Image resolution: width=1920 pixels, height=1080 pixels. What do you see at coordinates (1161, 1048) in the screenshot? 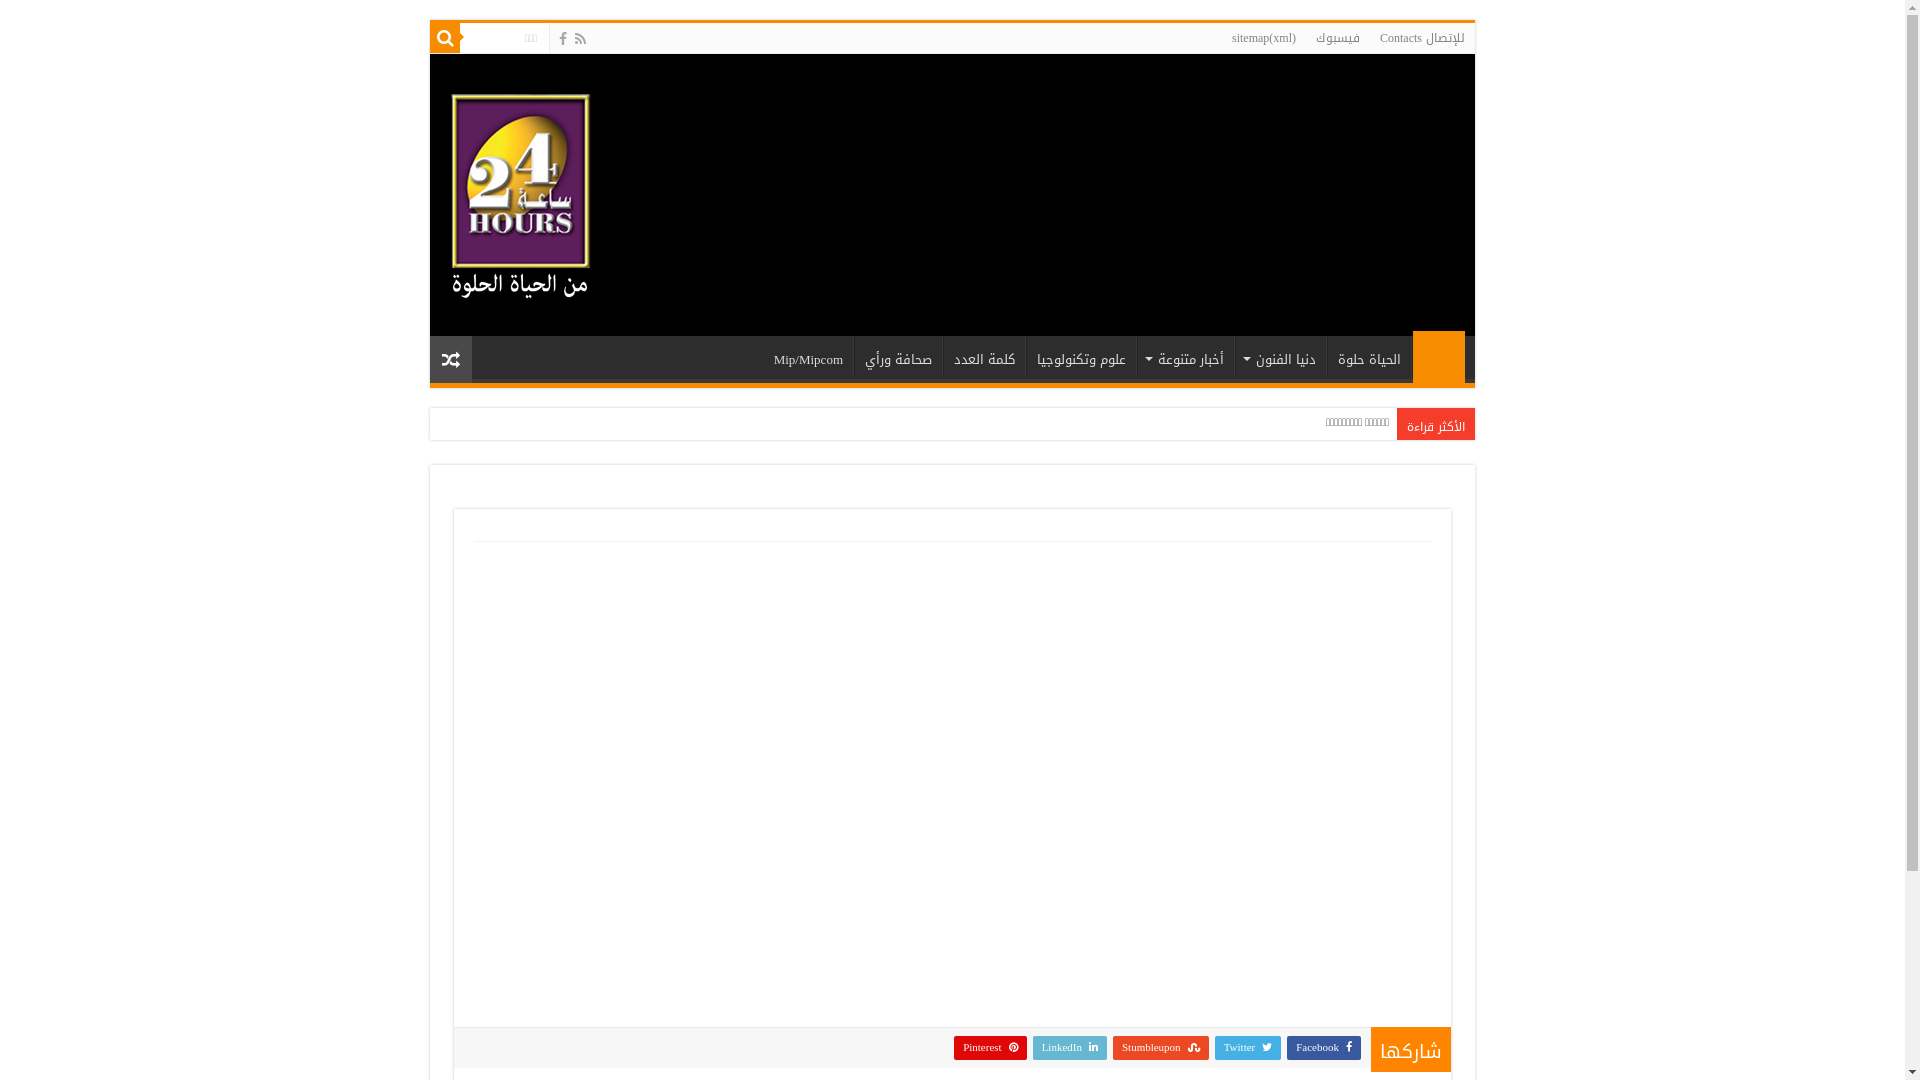
I see `Stumbleupon` at bounding box center [1161, 1048].